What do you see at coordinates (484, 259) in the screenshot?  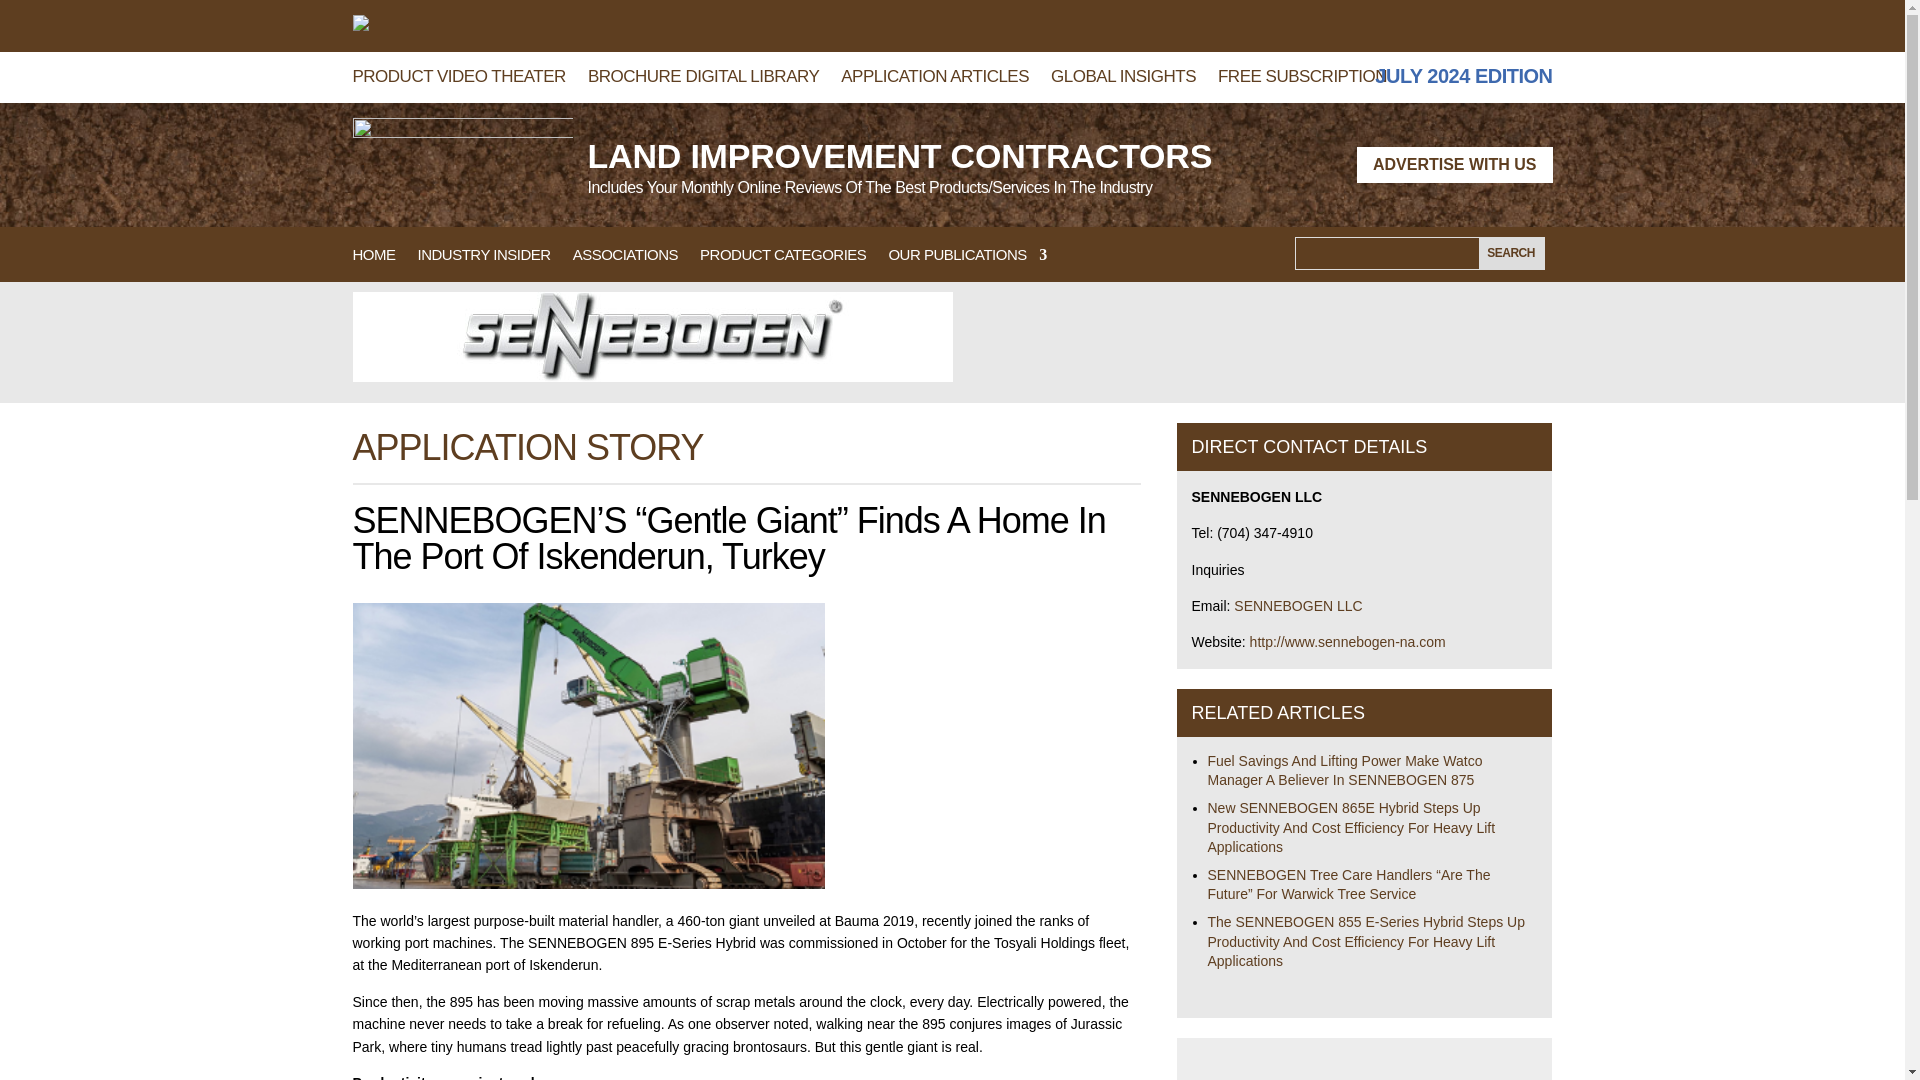 I see `INDUSTRY INSIDER` at bounding box center [484, 259].